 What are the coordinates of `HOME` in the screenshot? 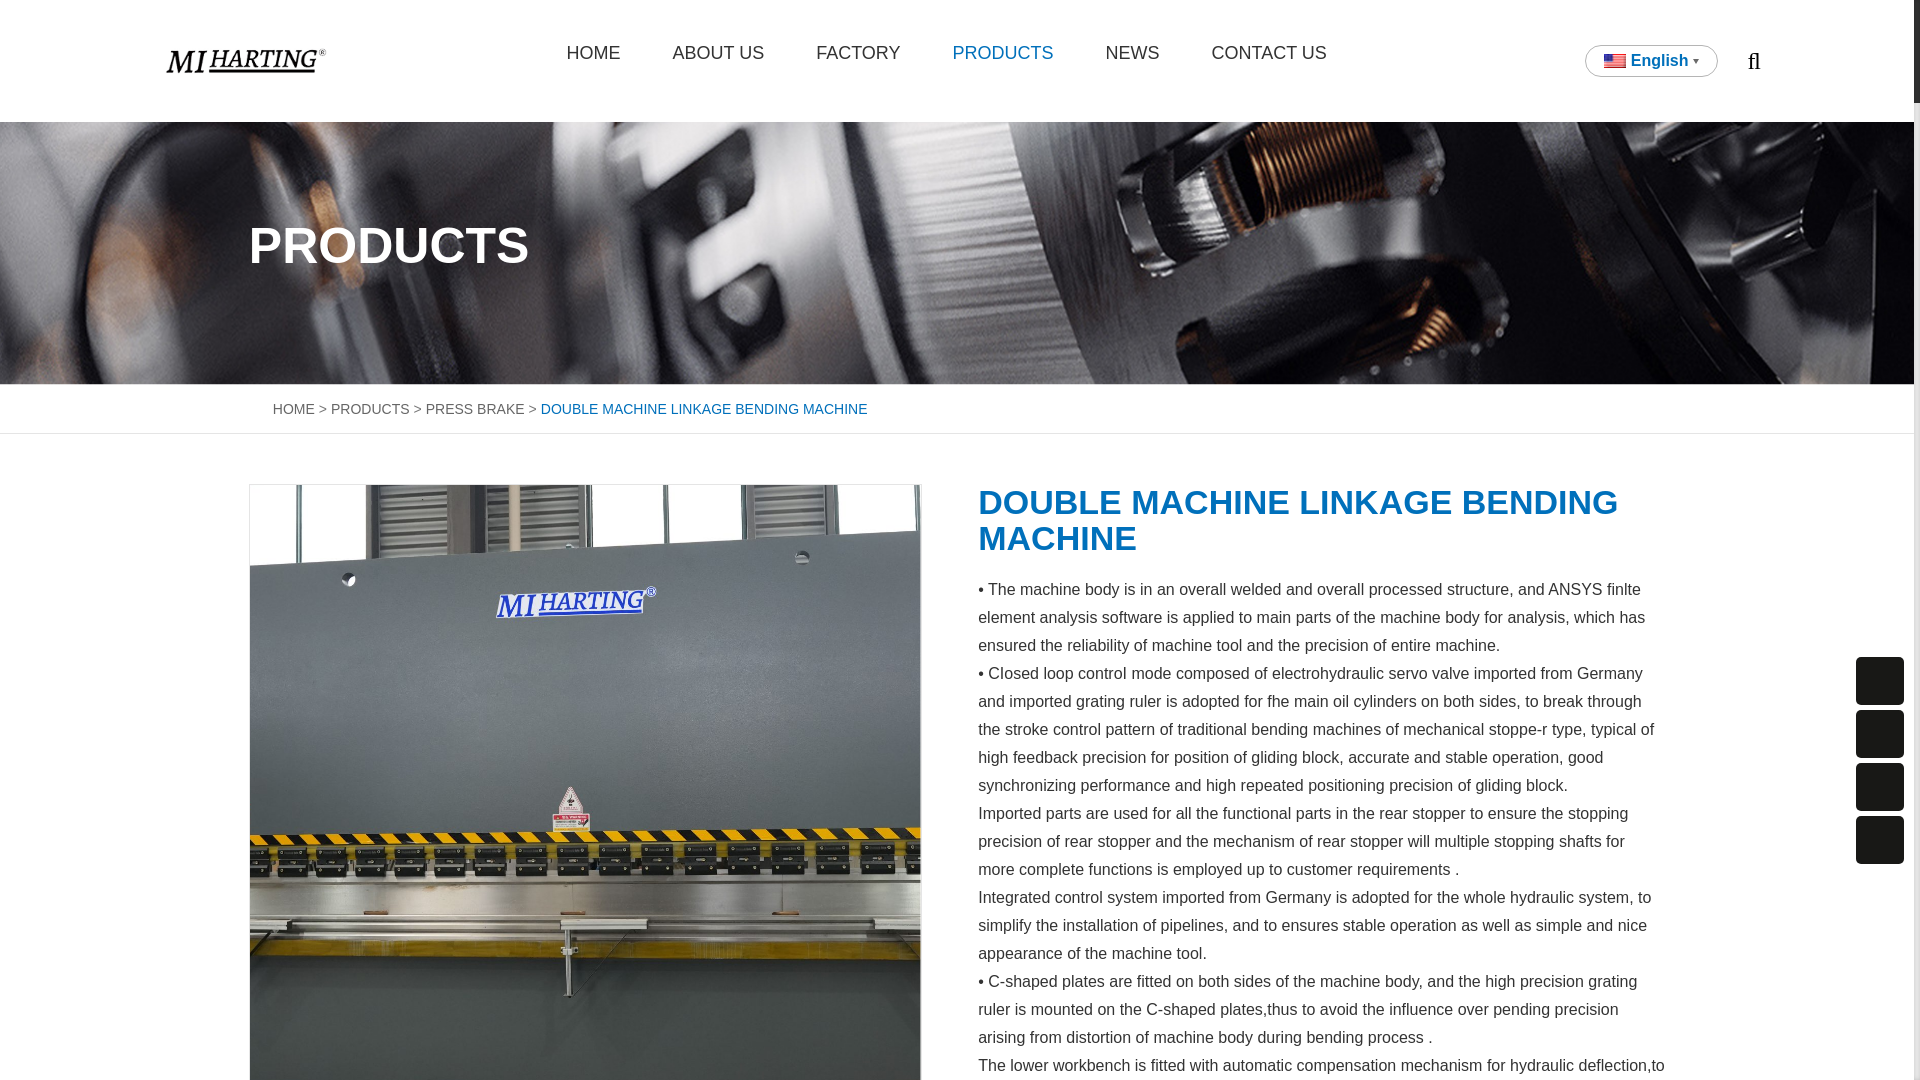 It's located at (290, 408).